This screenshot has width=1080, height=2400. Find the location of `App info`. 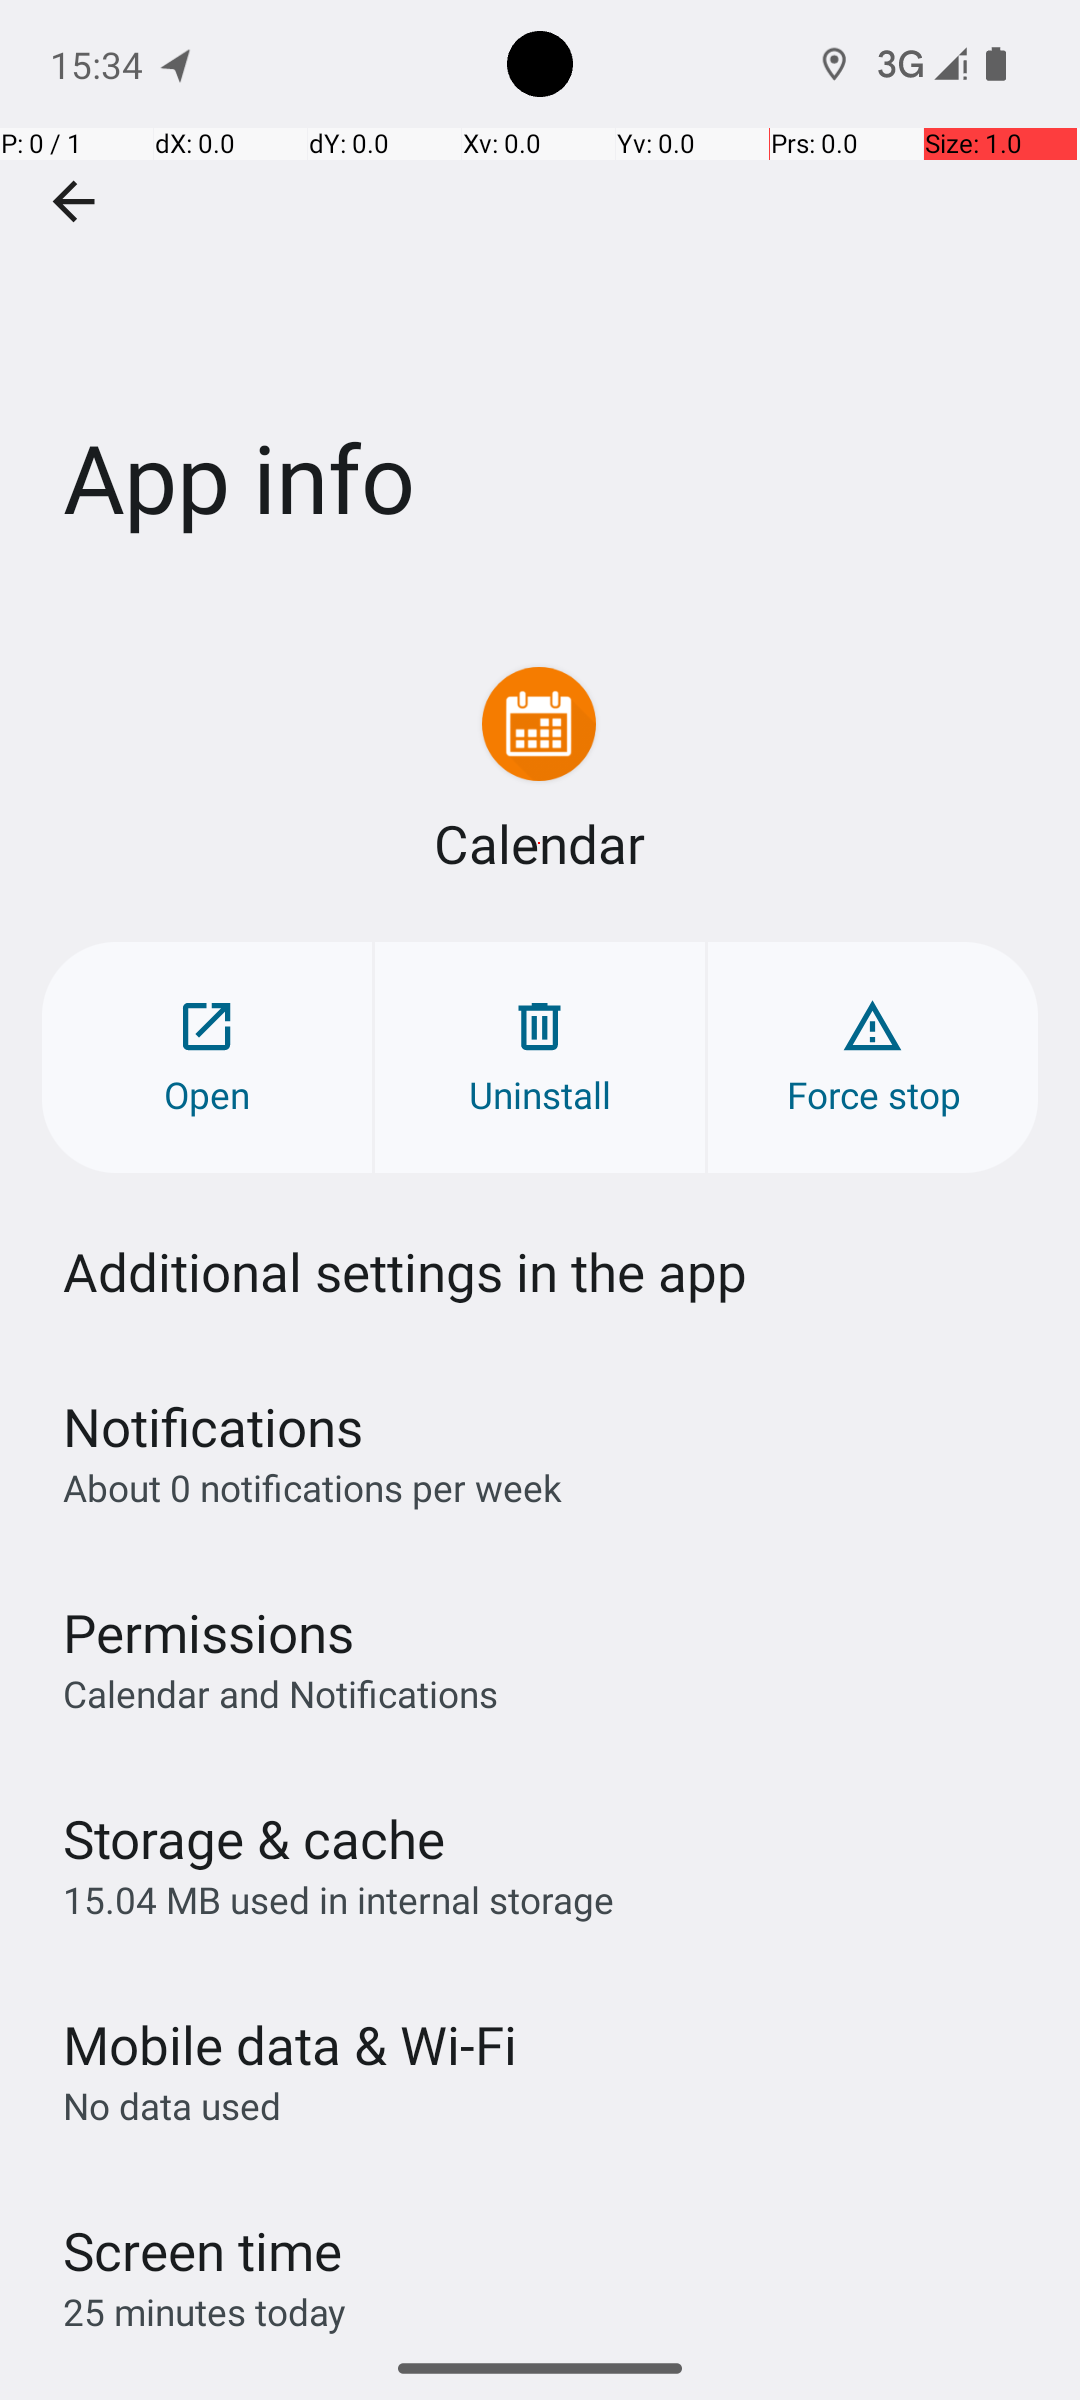

App info is located at coordinates (540, 299).